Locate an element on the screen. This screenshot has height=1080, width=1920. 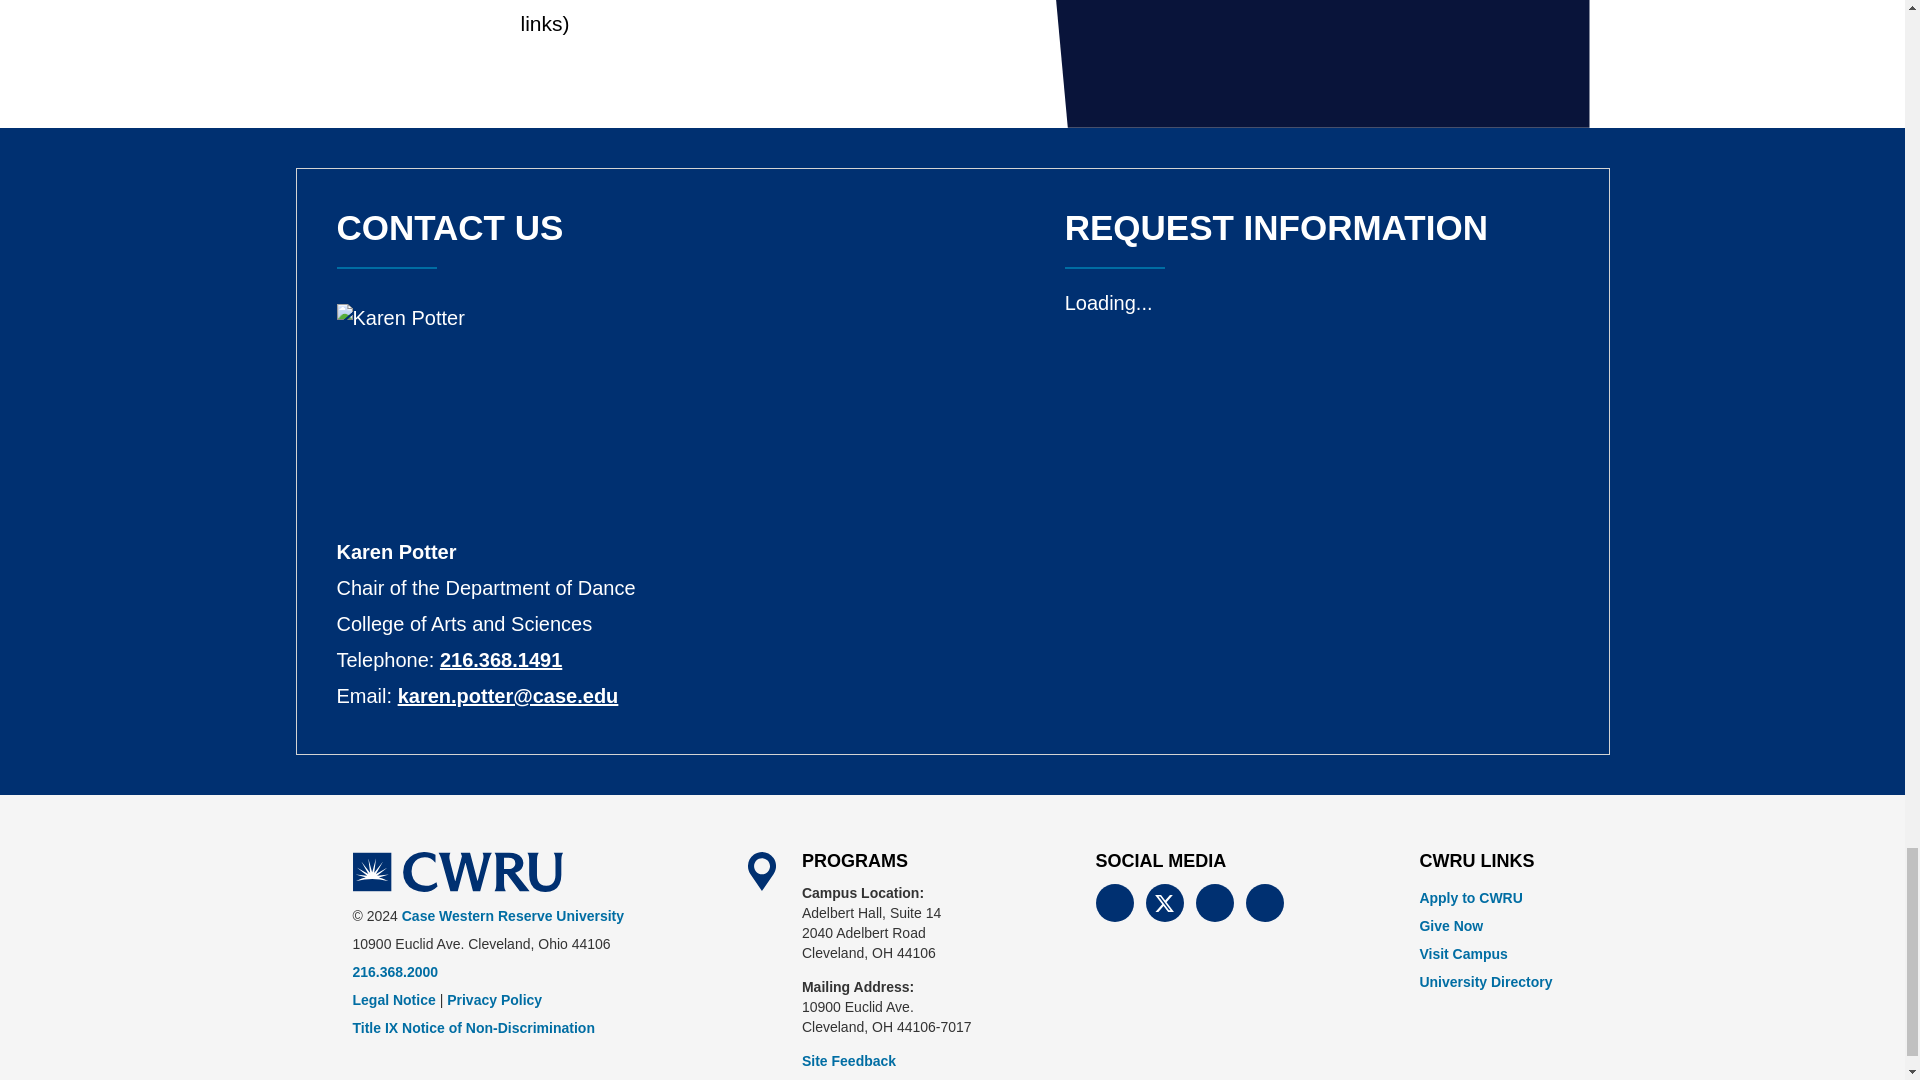
Case Western Reserve University is located at coordinates (512, 916).